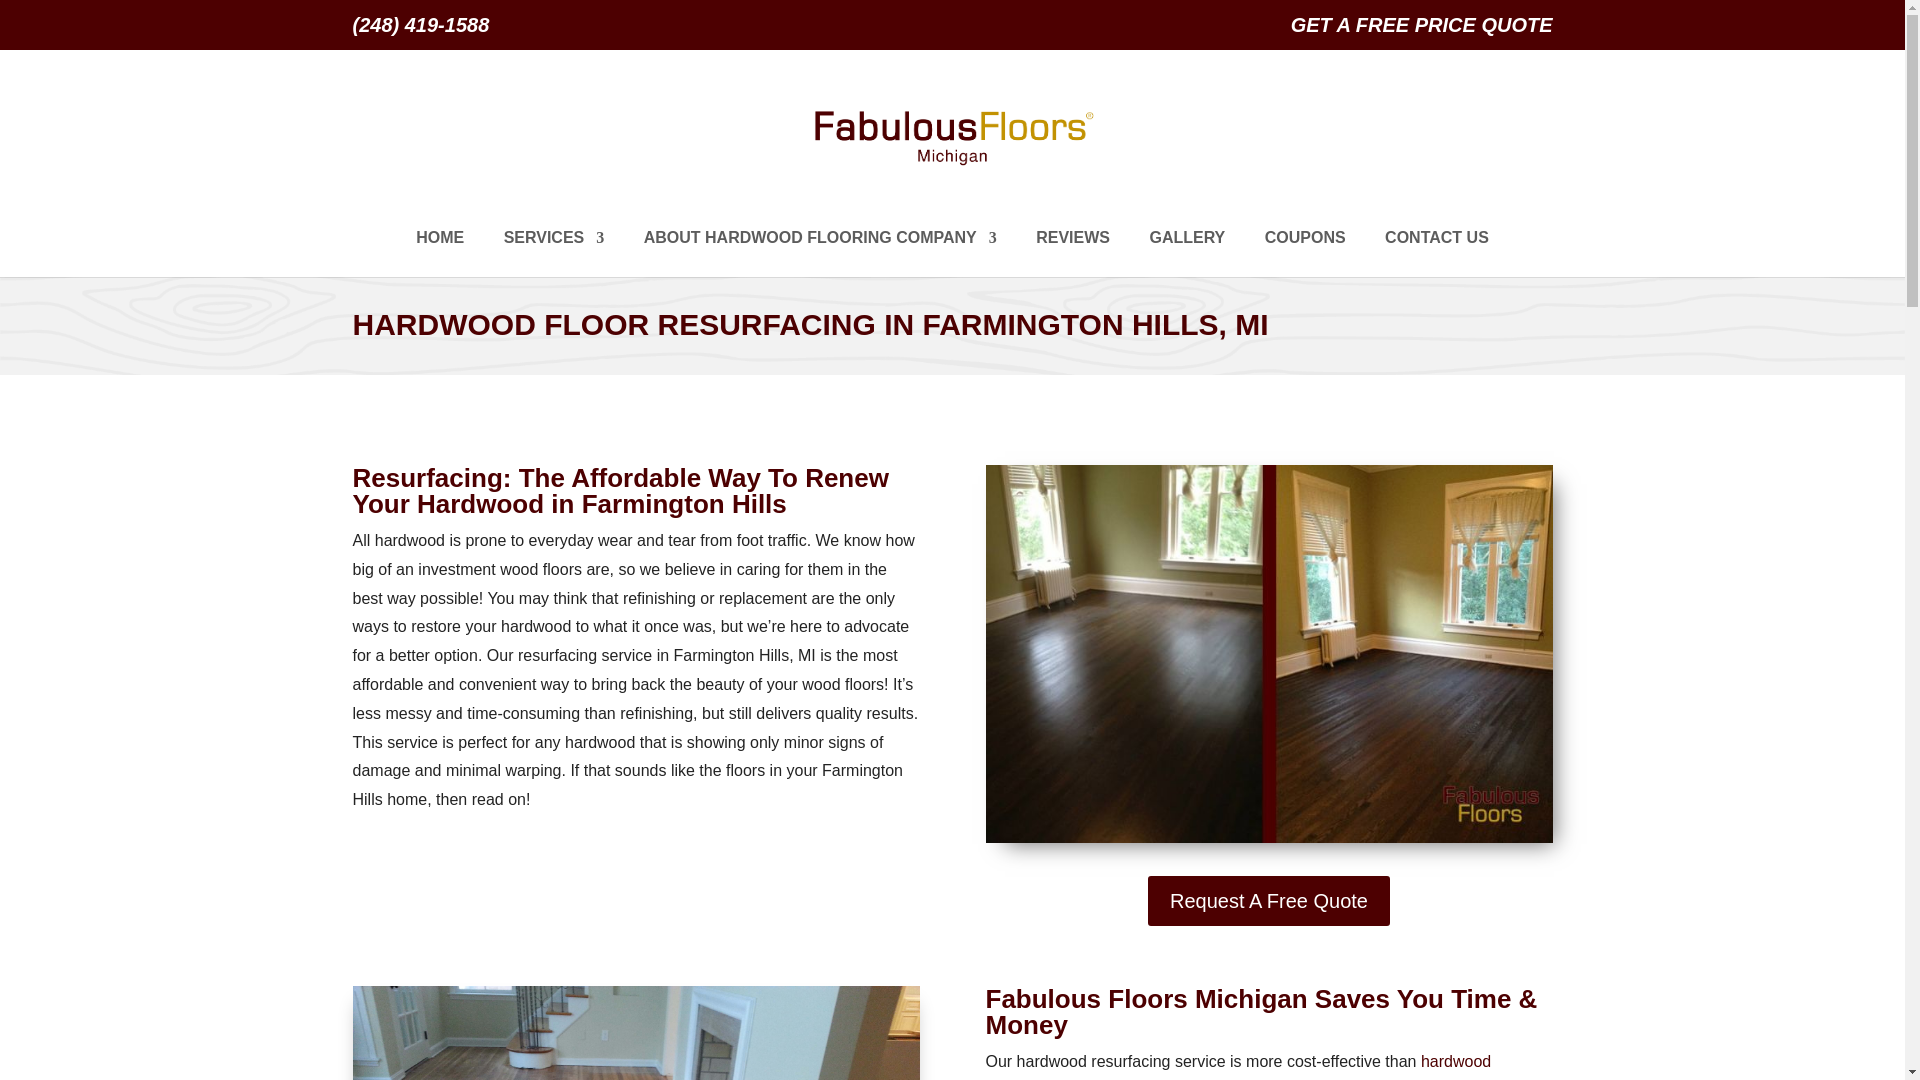  I want to click on CONTACT US, so click(1436, 254).